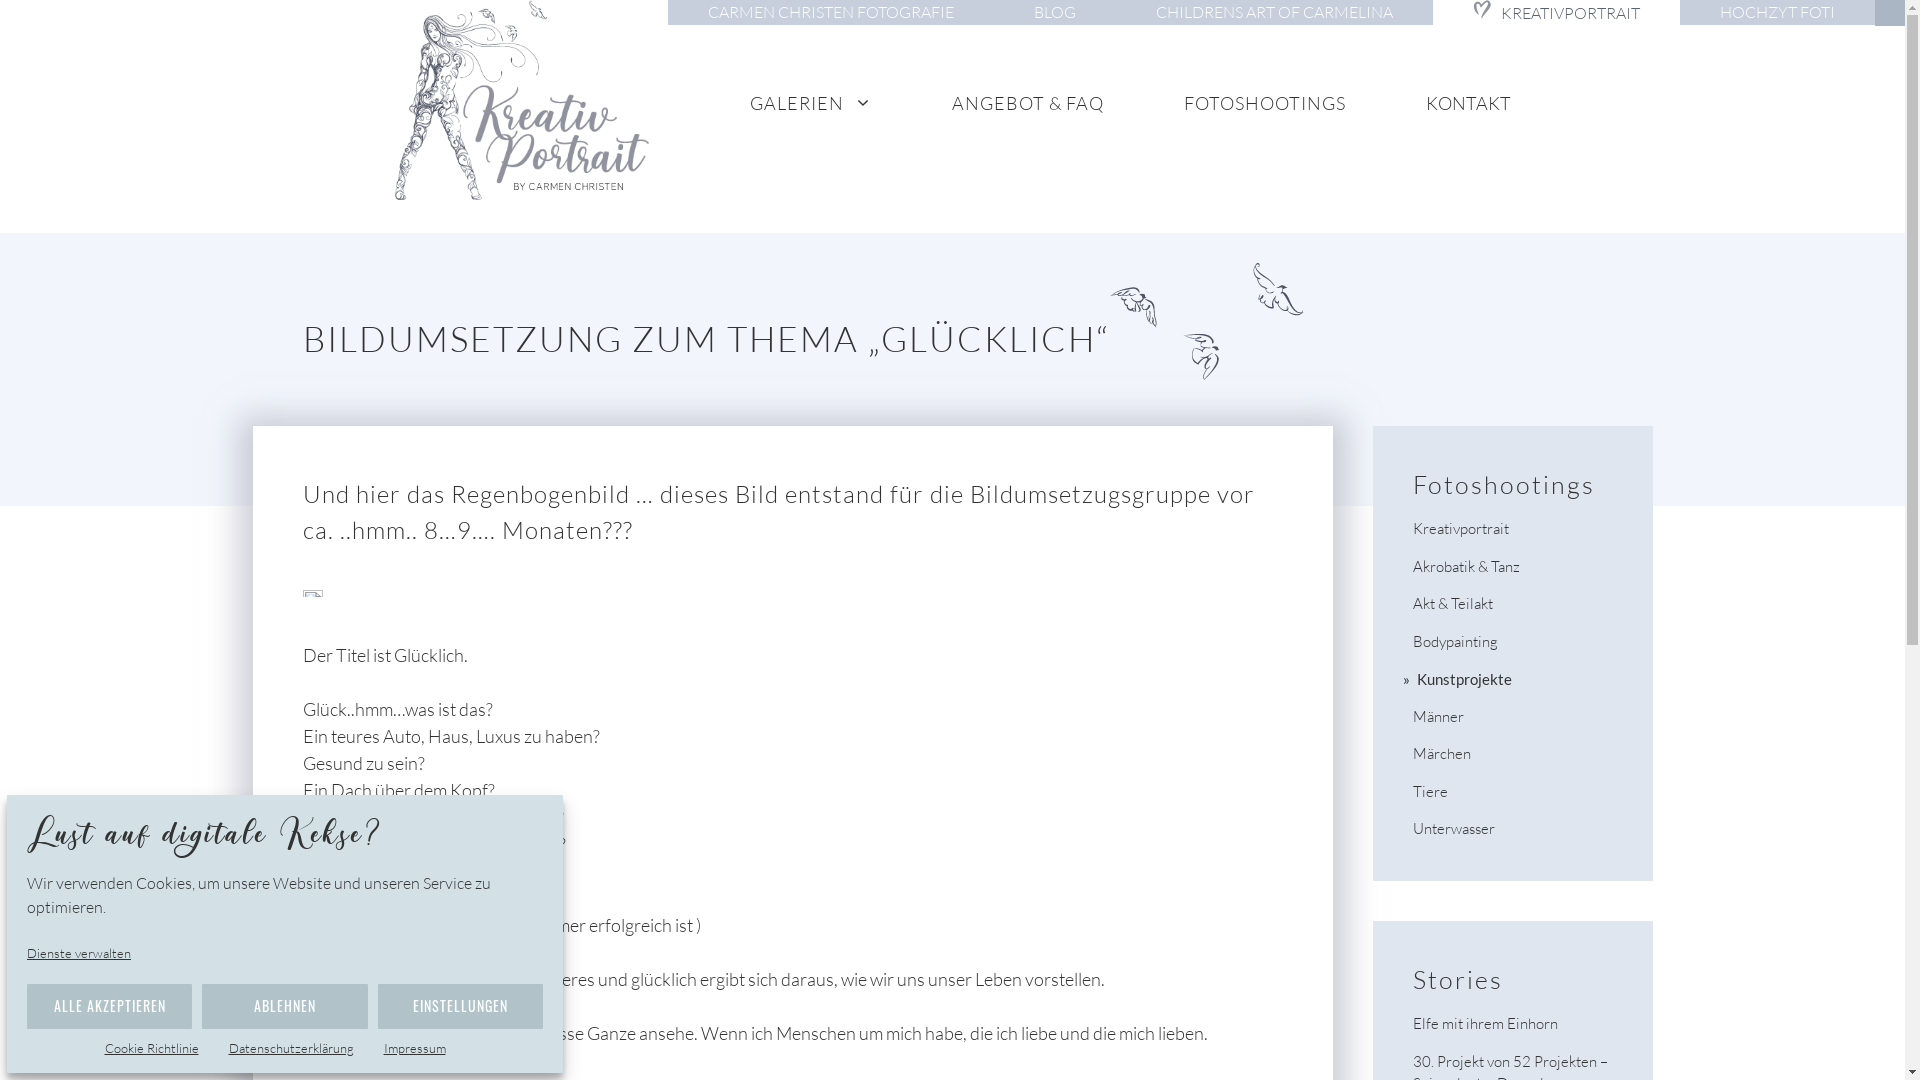 The height and width of the screenshot is (1080, 1920). What do you see at coordinates (425, 1048) in the screenshot?
I see `Impressum` at bounding box center [425, 1048].